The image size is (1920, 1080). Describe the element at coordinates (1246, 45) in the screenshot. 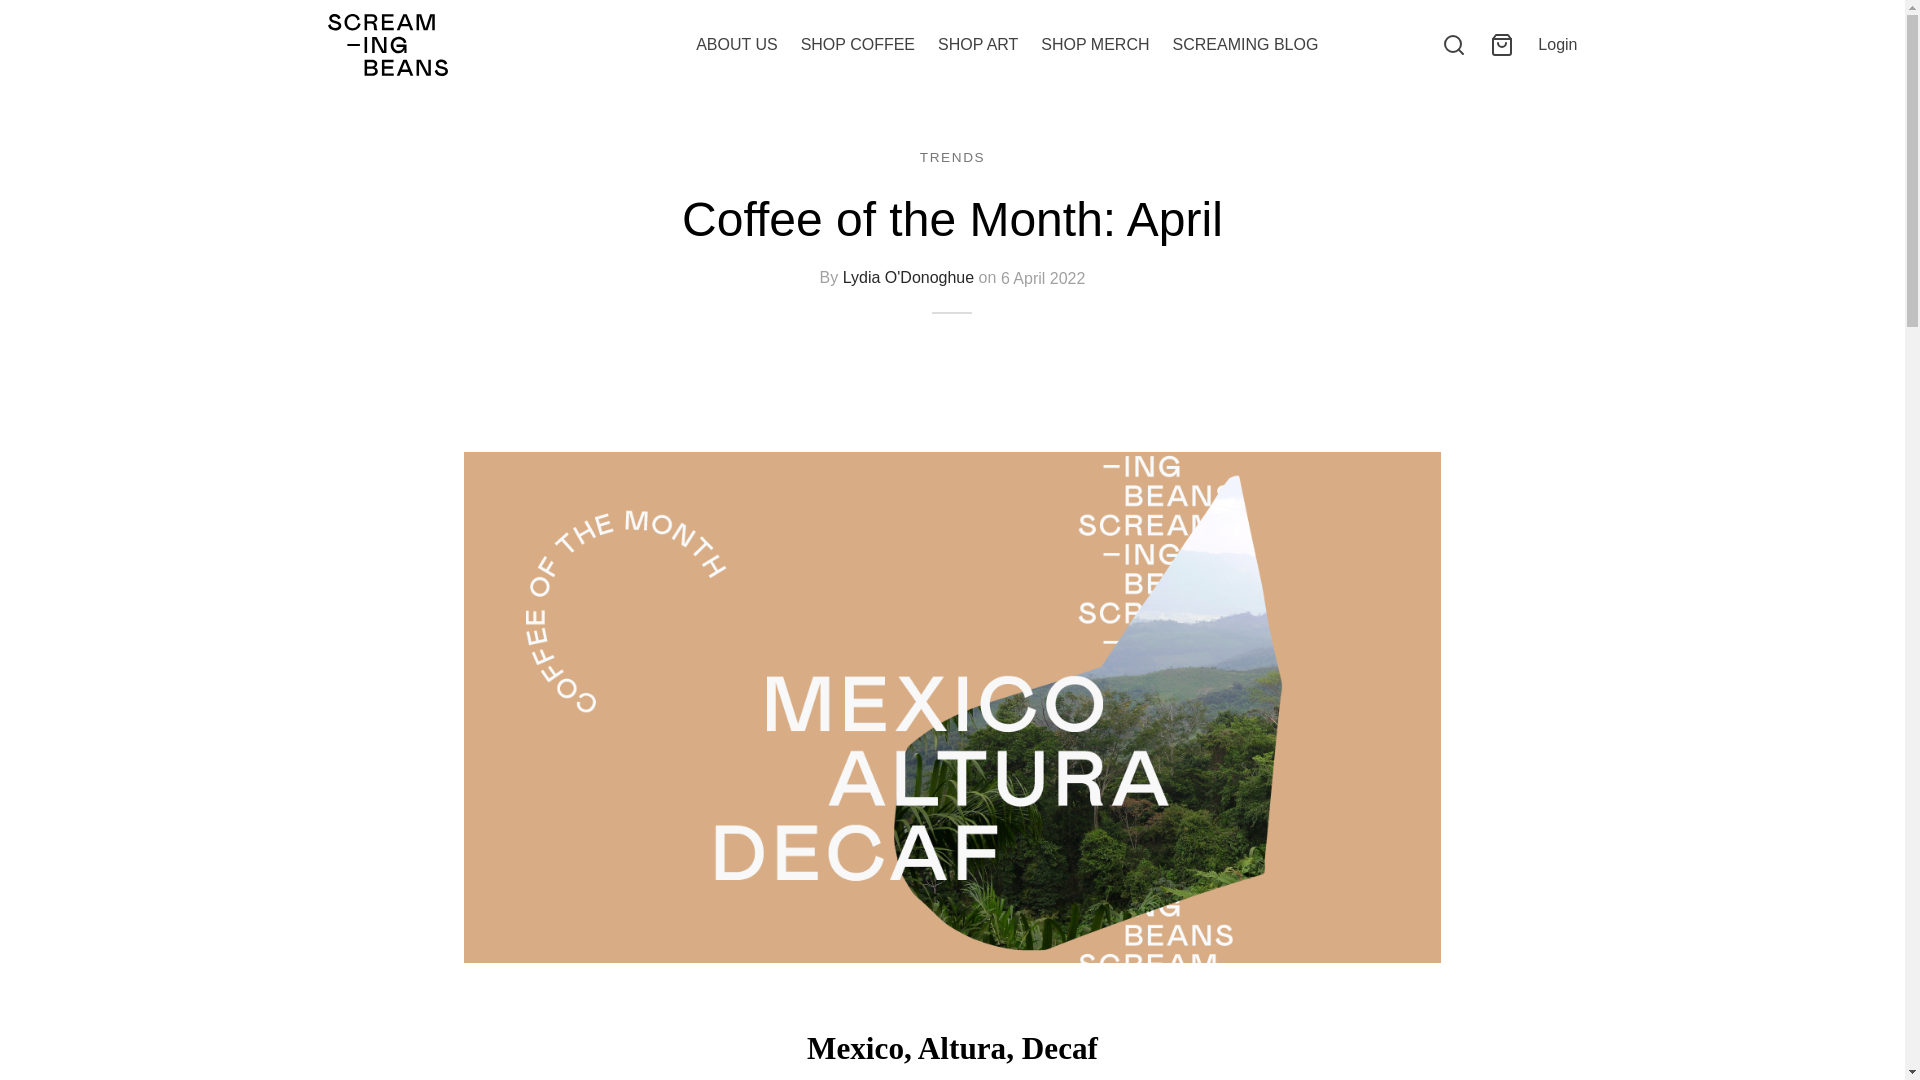

I see `SCREAMING BLOG` at that location.